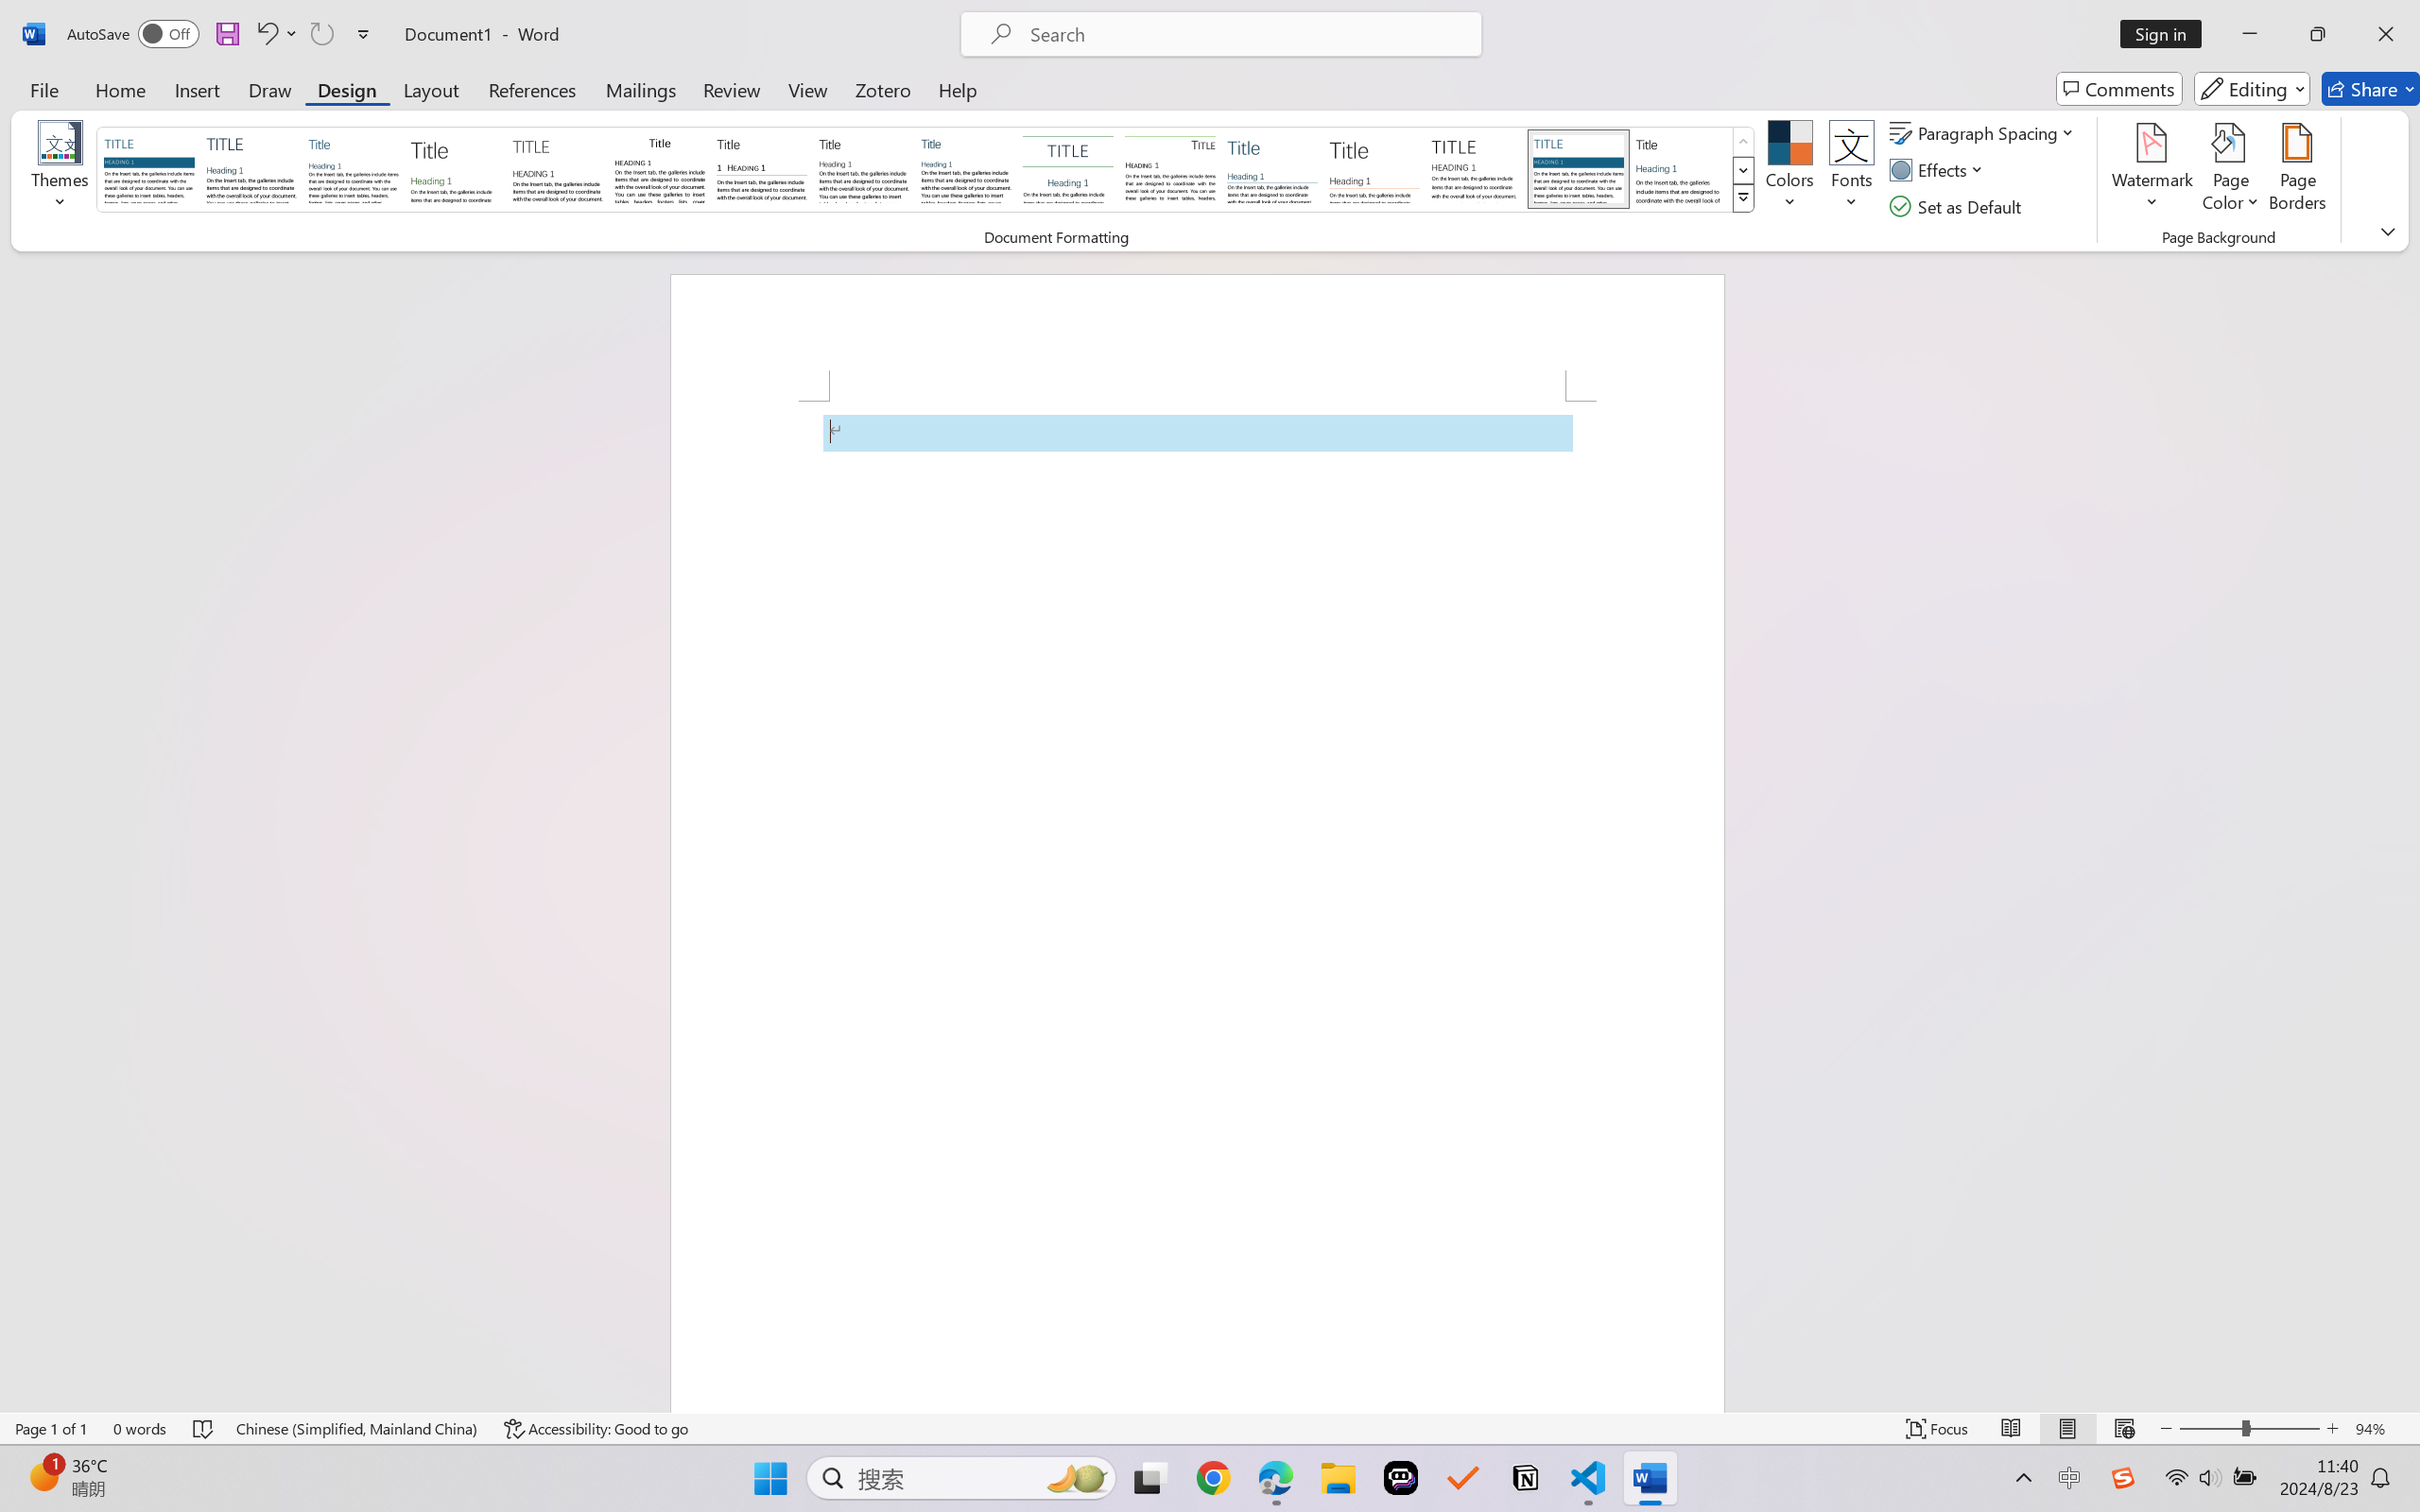  What do you see at coordinates (455, 168) in the screenshot?
I see `Basic (Stylish)` at bounding box center [455, 168].